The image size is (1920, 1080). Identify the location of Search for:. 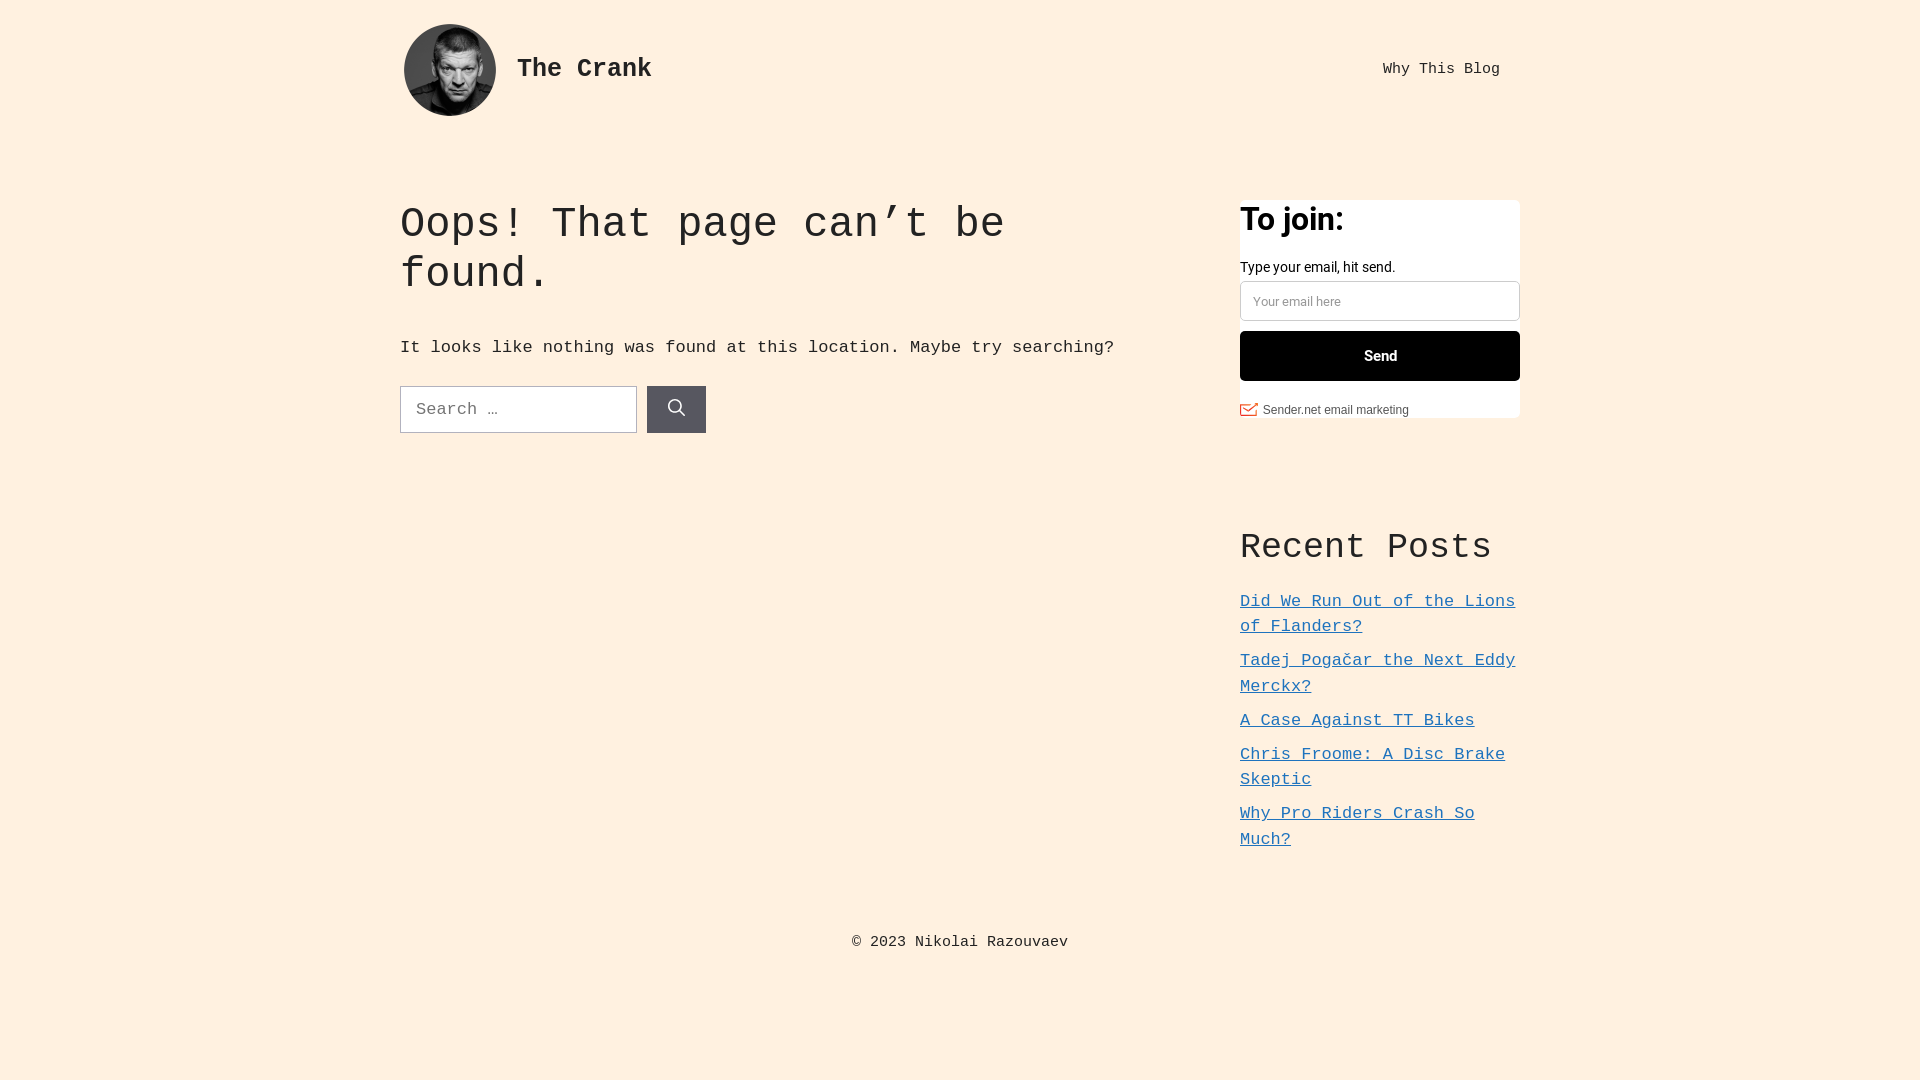
(518, 410).